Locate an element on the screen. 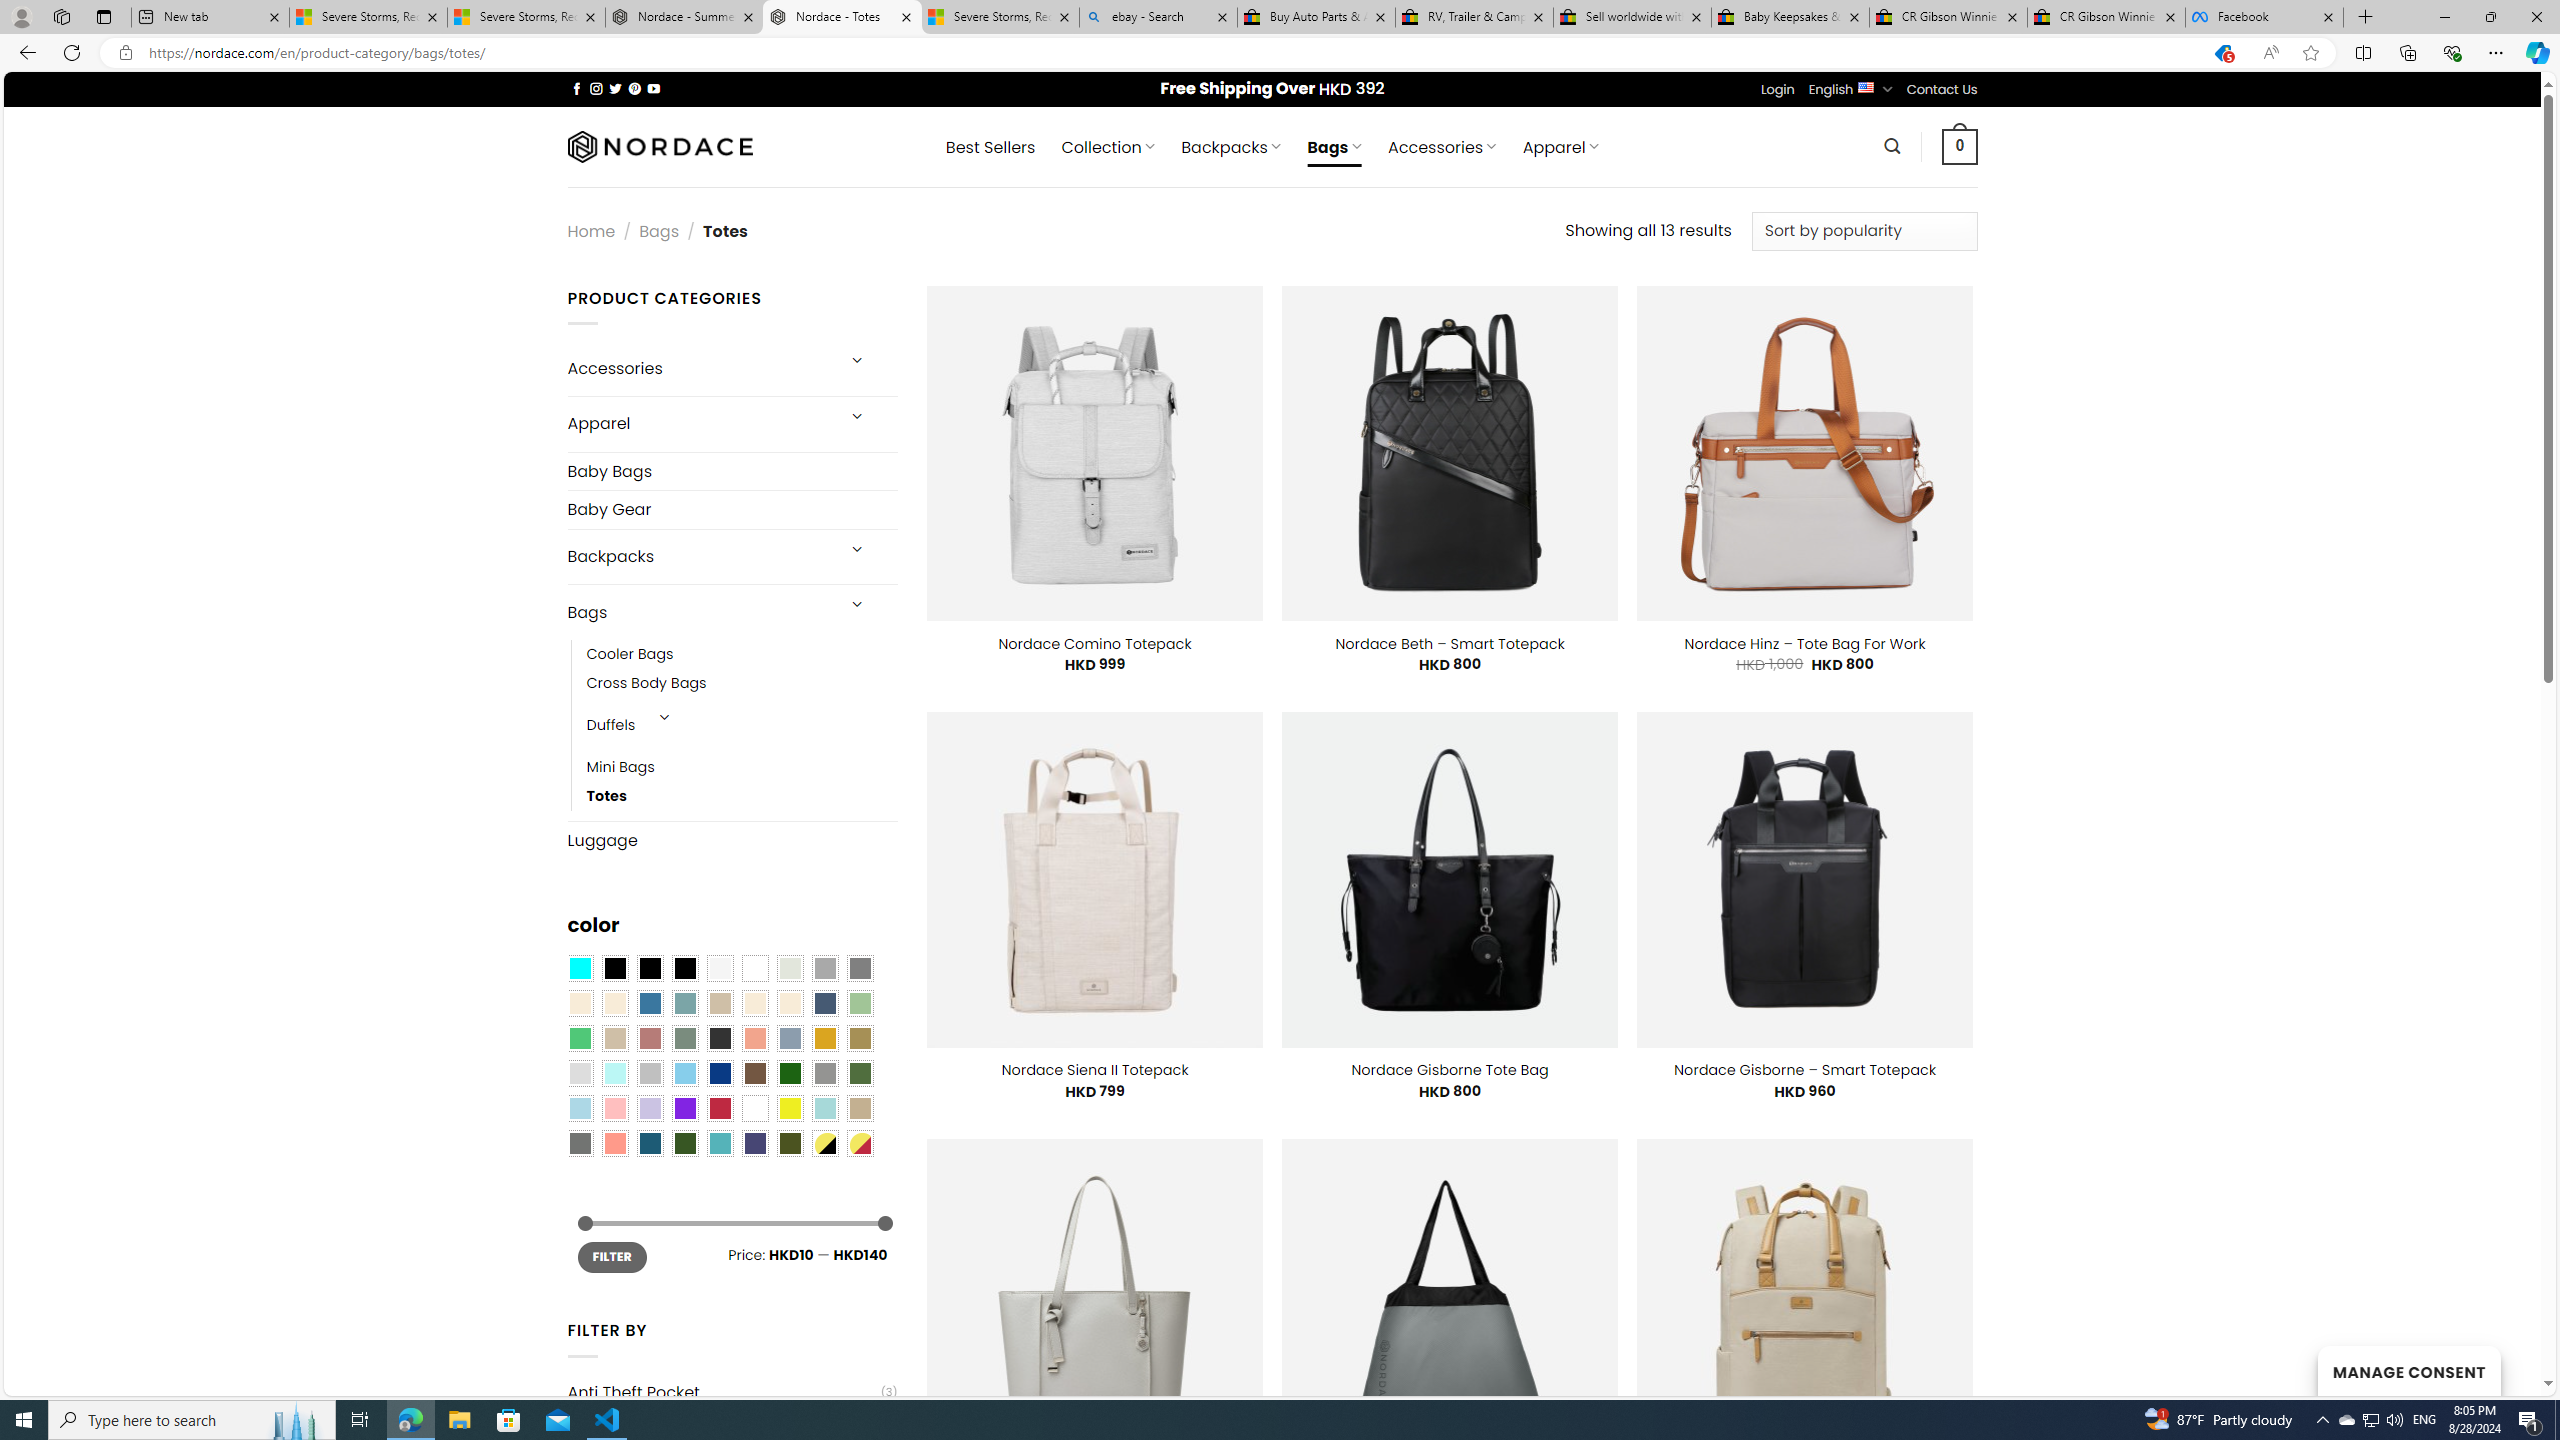 This screenshot has height=1440, width=2560. Totes is located at coordinates (606, 796).